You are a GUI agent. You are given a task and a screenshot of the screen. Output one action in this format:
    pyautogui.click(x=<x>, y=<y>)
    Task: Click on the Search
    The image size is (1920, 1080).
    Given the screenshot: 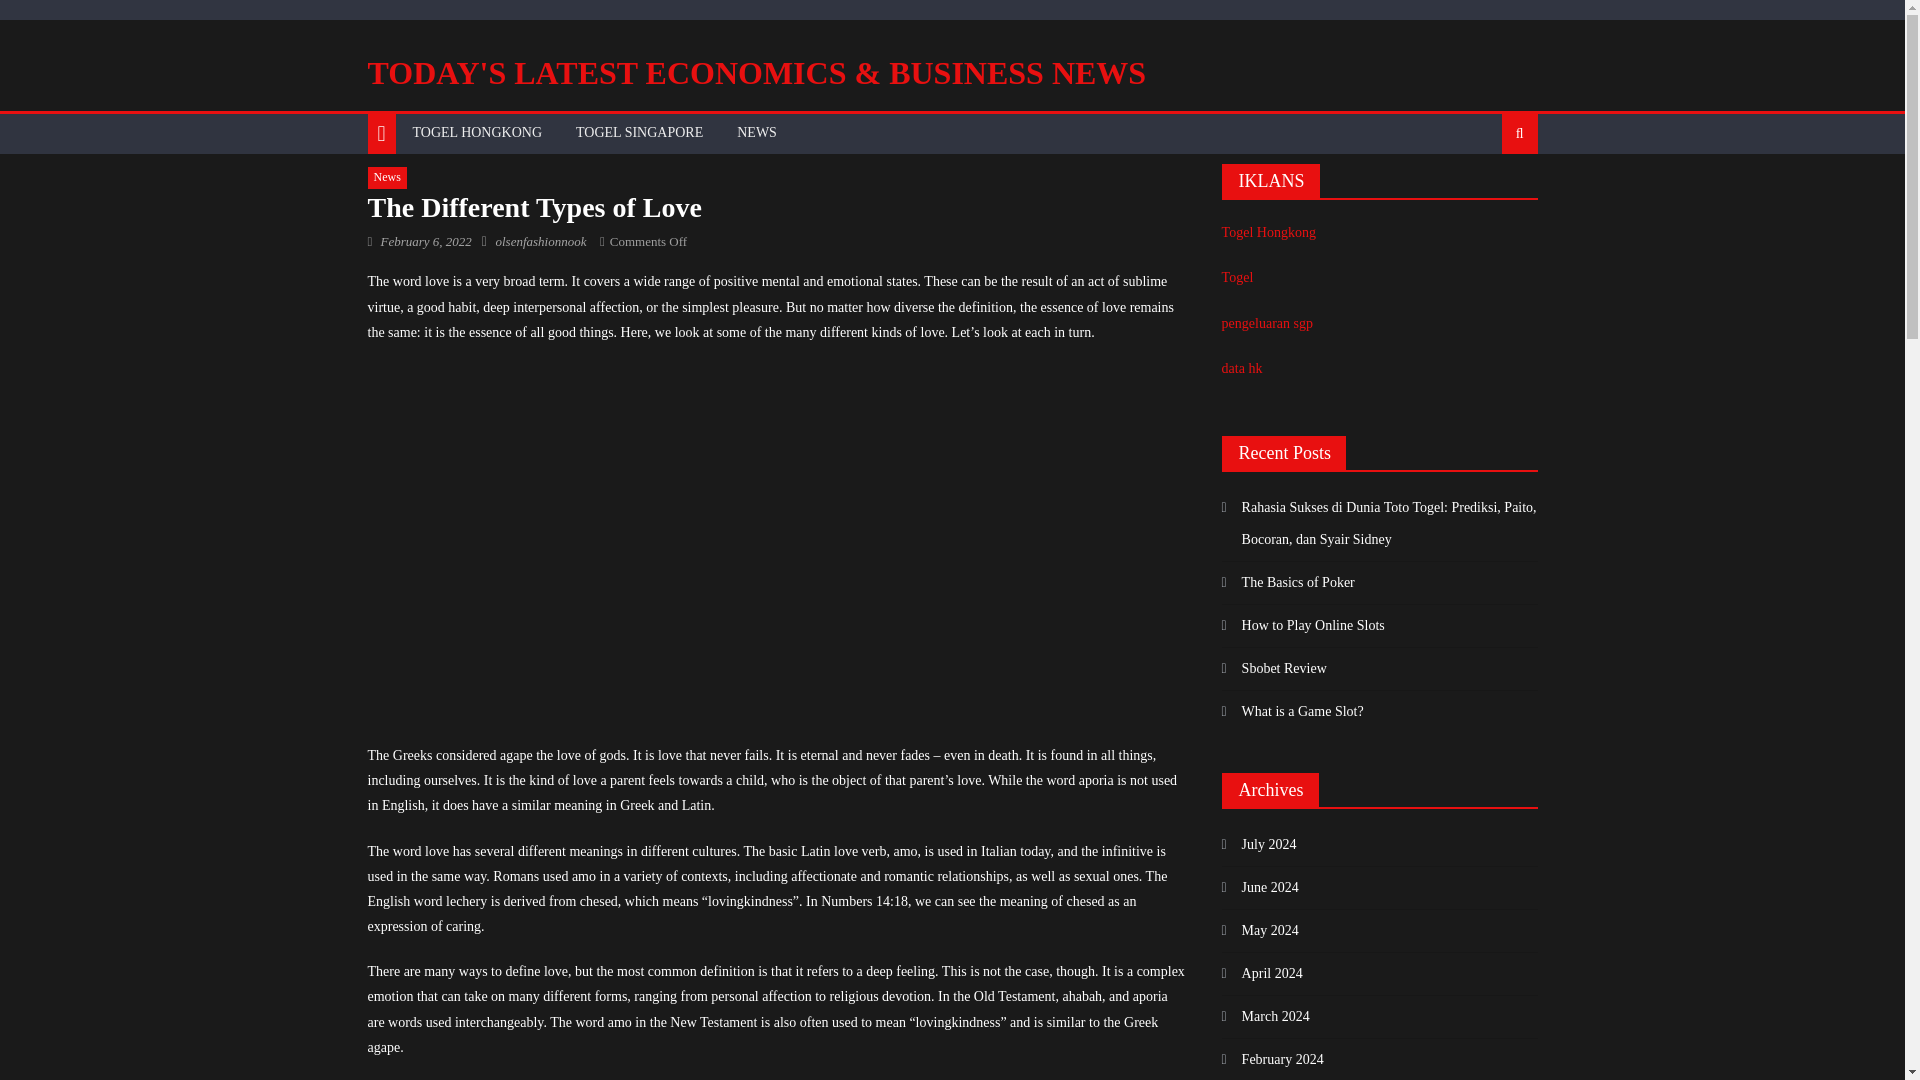 What is the action you would take?
    pyautogui.click(x=1488, y=199)
    